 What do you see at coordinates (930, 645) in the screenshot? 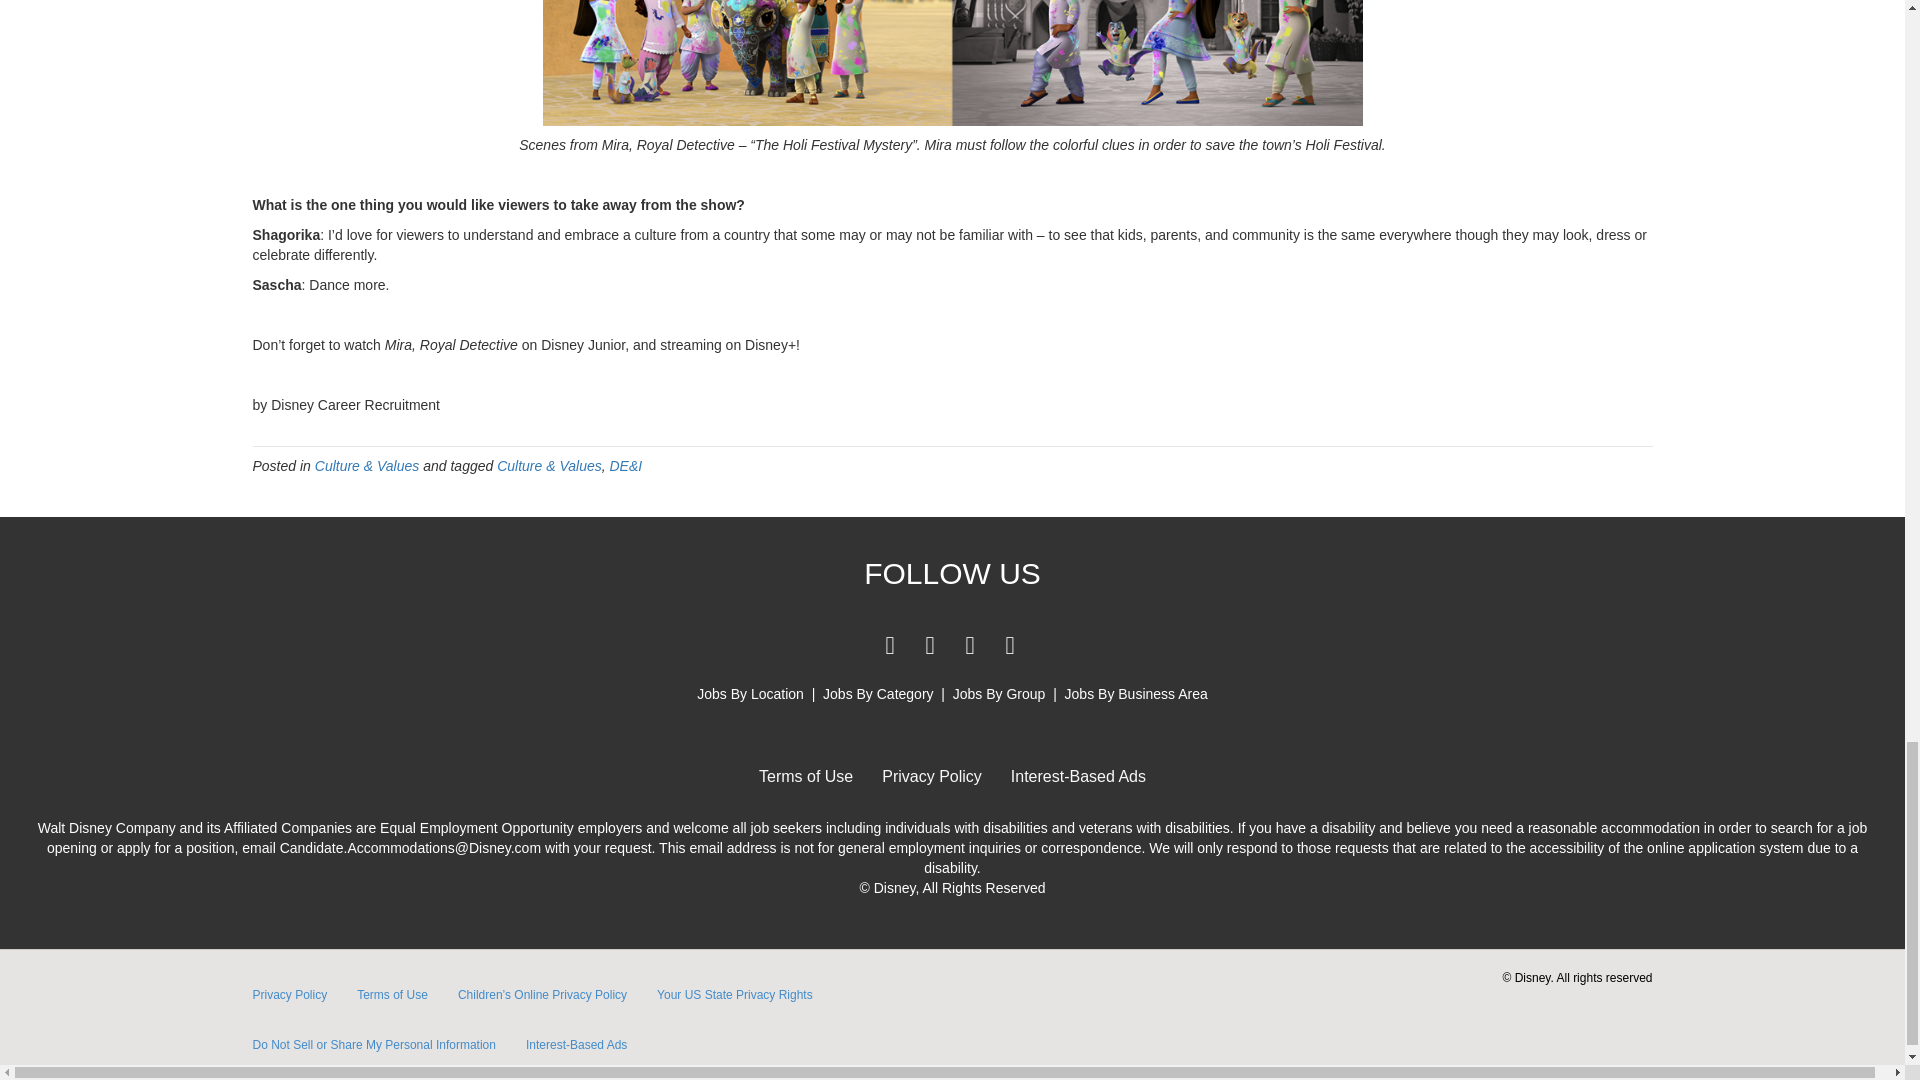
I see `LinkedIn` at bounding box center [930, 645].